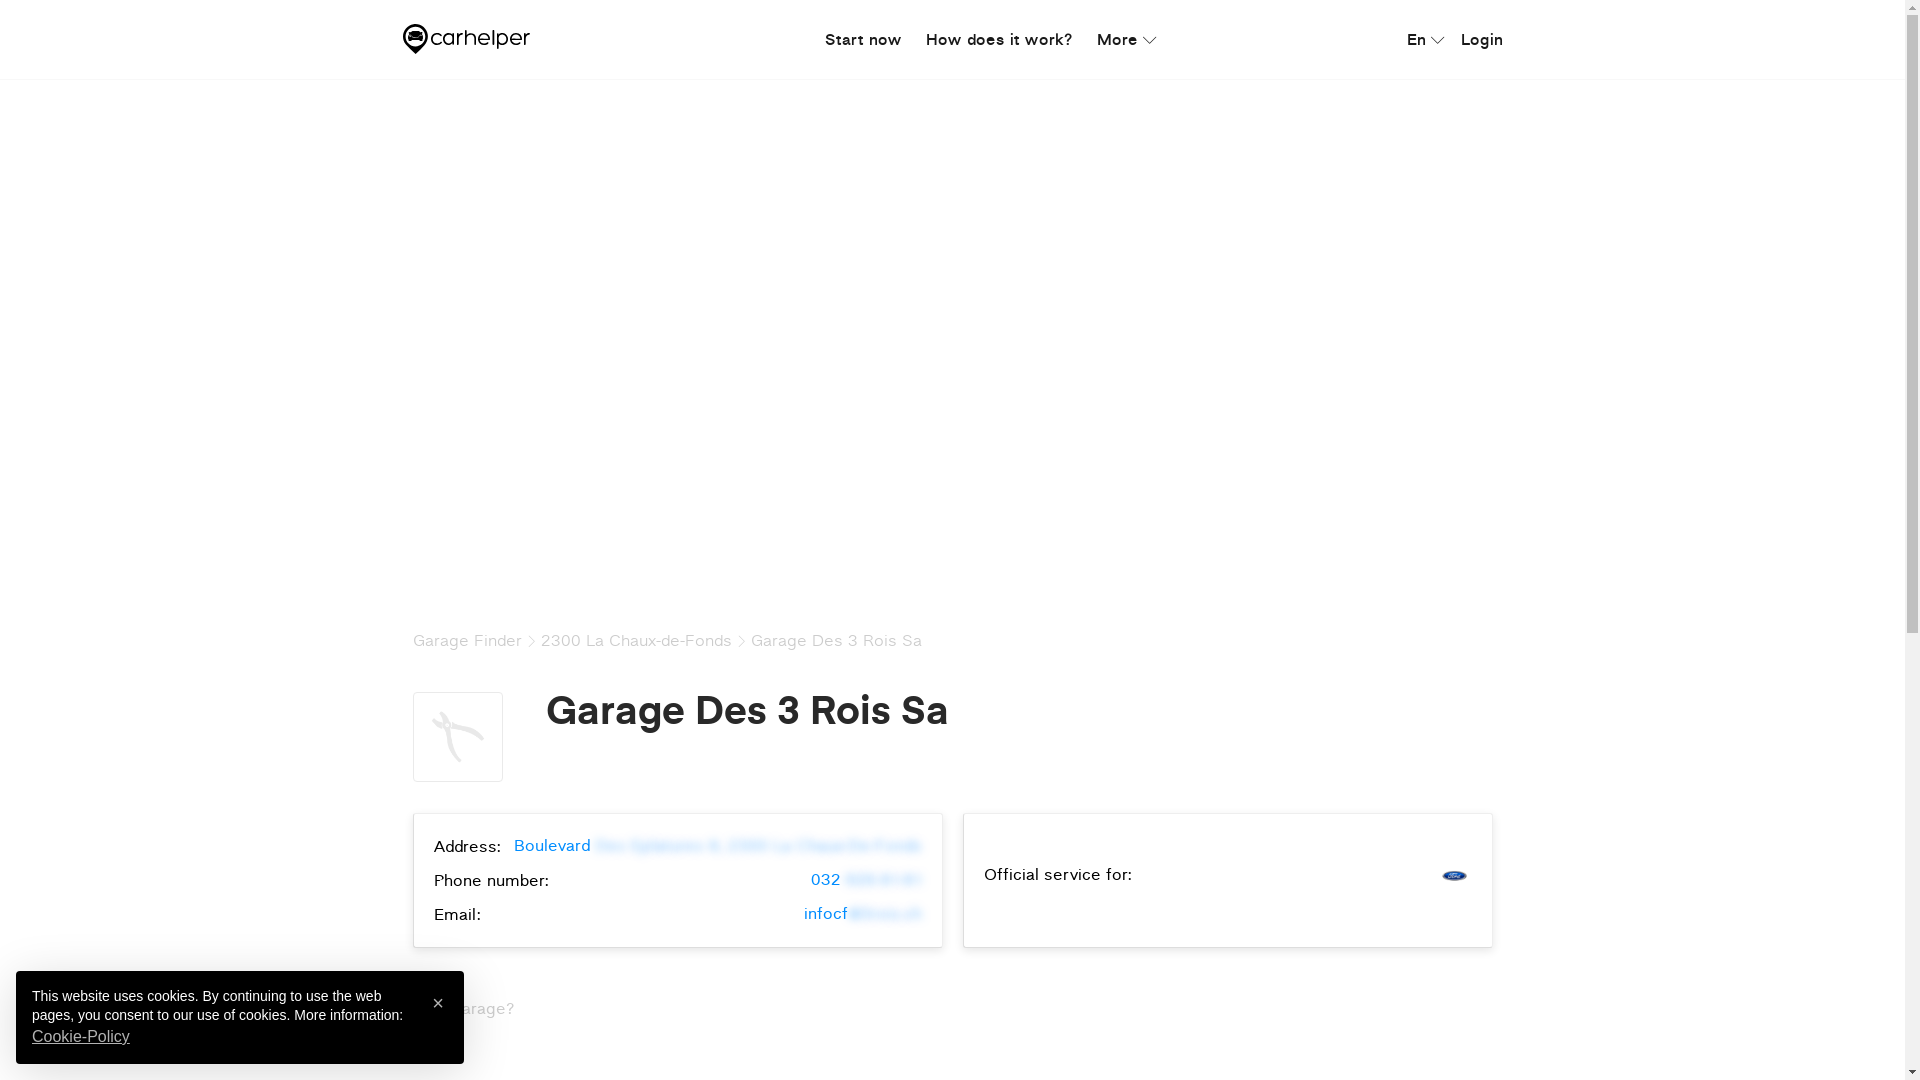 The image size is (1920, 1080). What do you see at coordinates (864, 39) in the screenshot?
I see `Start now` at bounding box center [864, 39].